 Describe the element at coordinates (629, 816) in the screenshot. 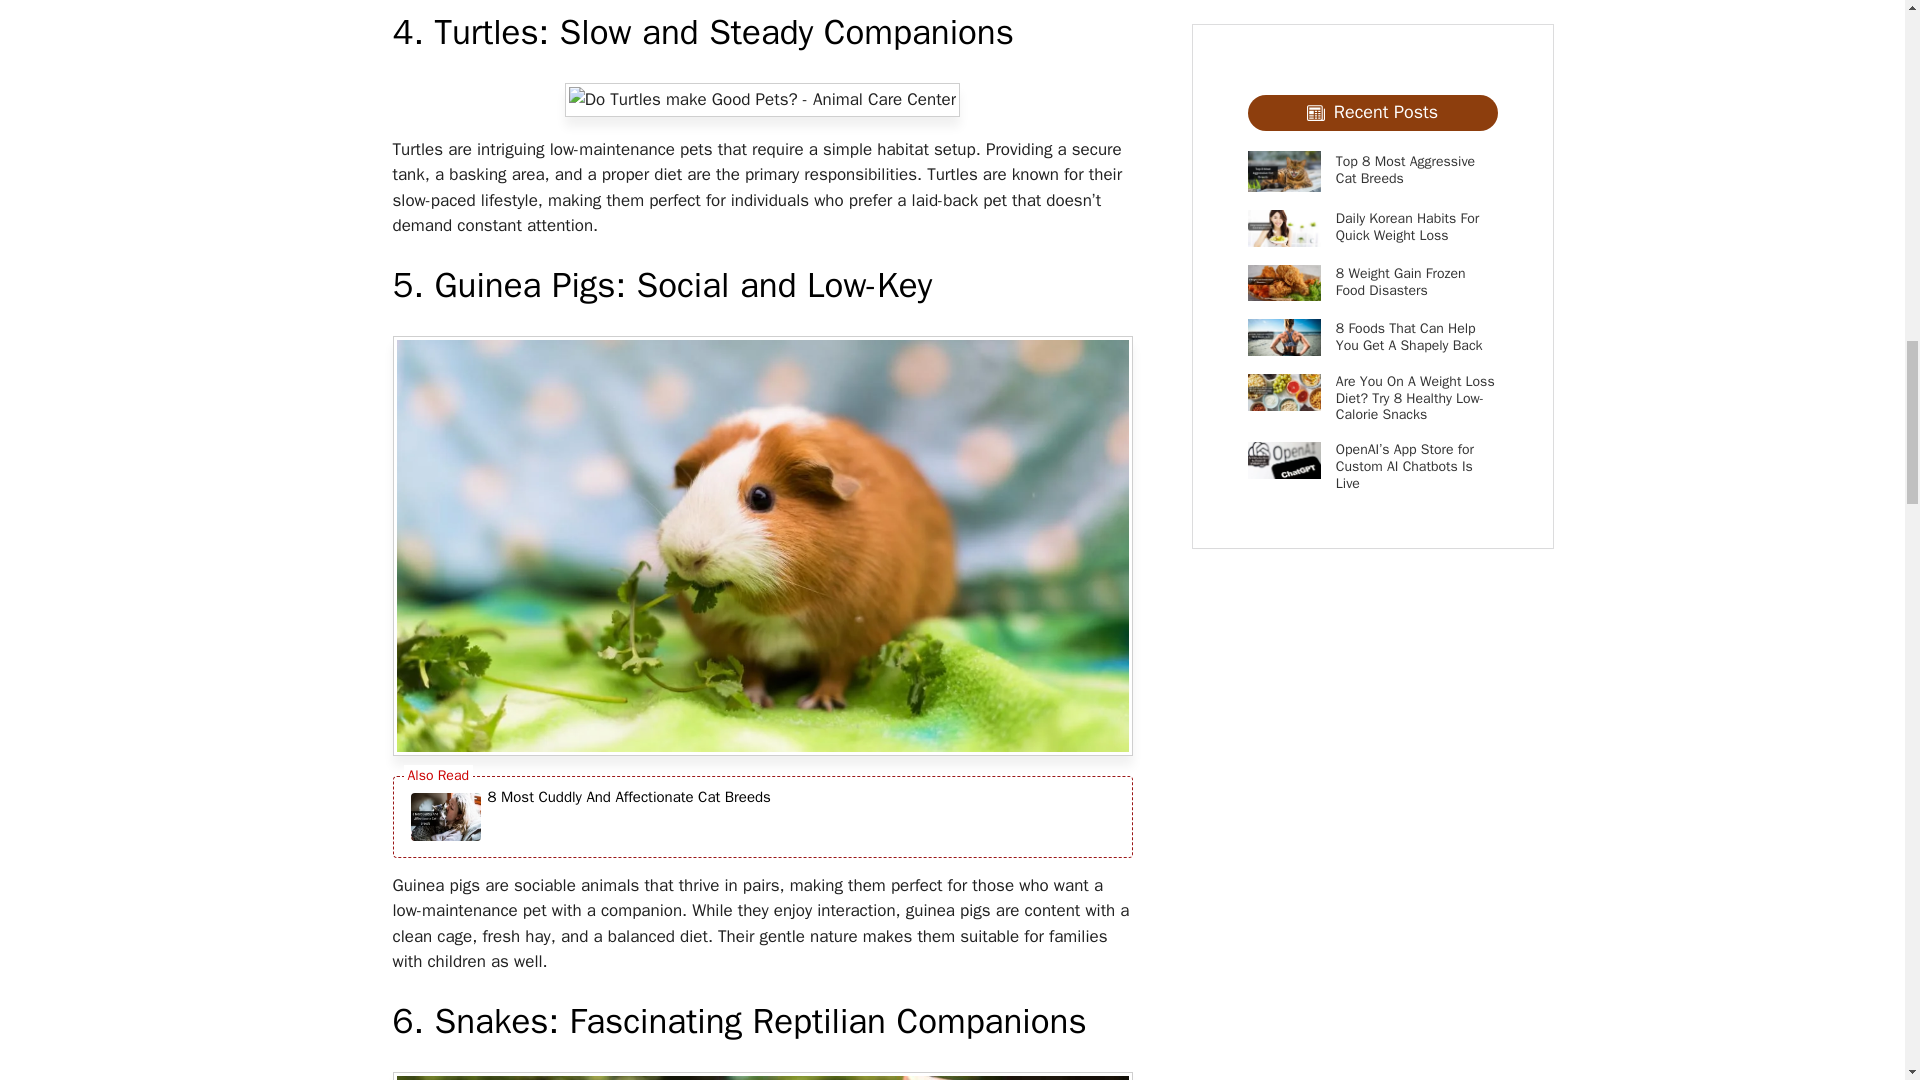

I see `8 Most Cuddly And Affectionate Cat Breeds` at that location.